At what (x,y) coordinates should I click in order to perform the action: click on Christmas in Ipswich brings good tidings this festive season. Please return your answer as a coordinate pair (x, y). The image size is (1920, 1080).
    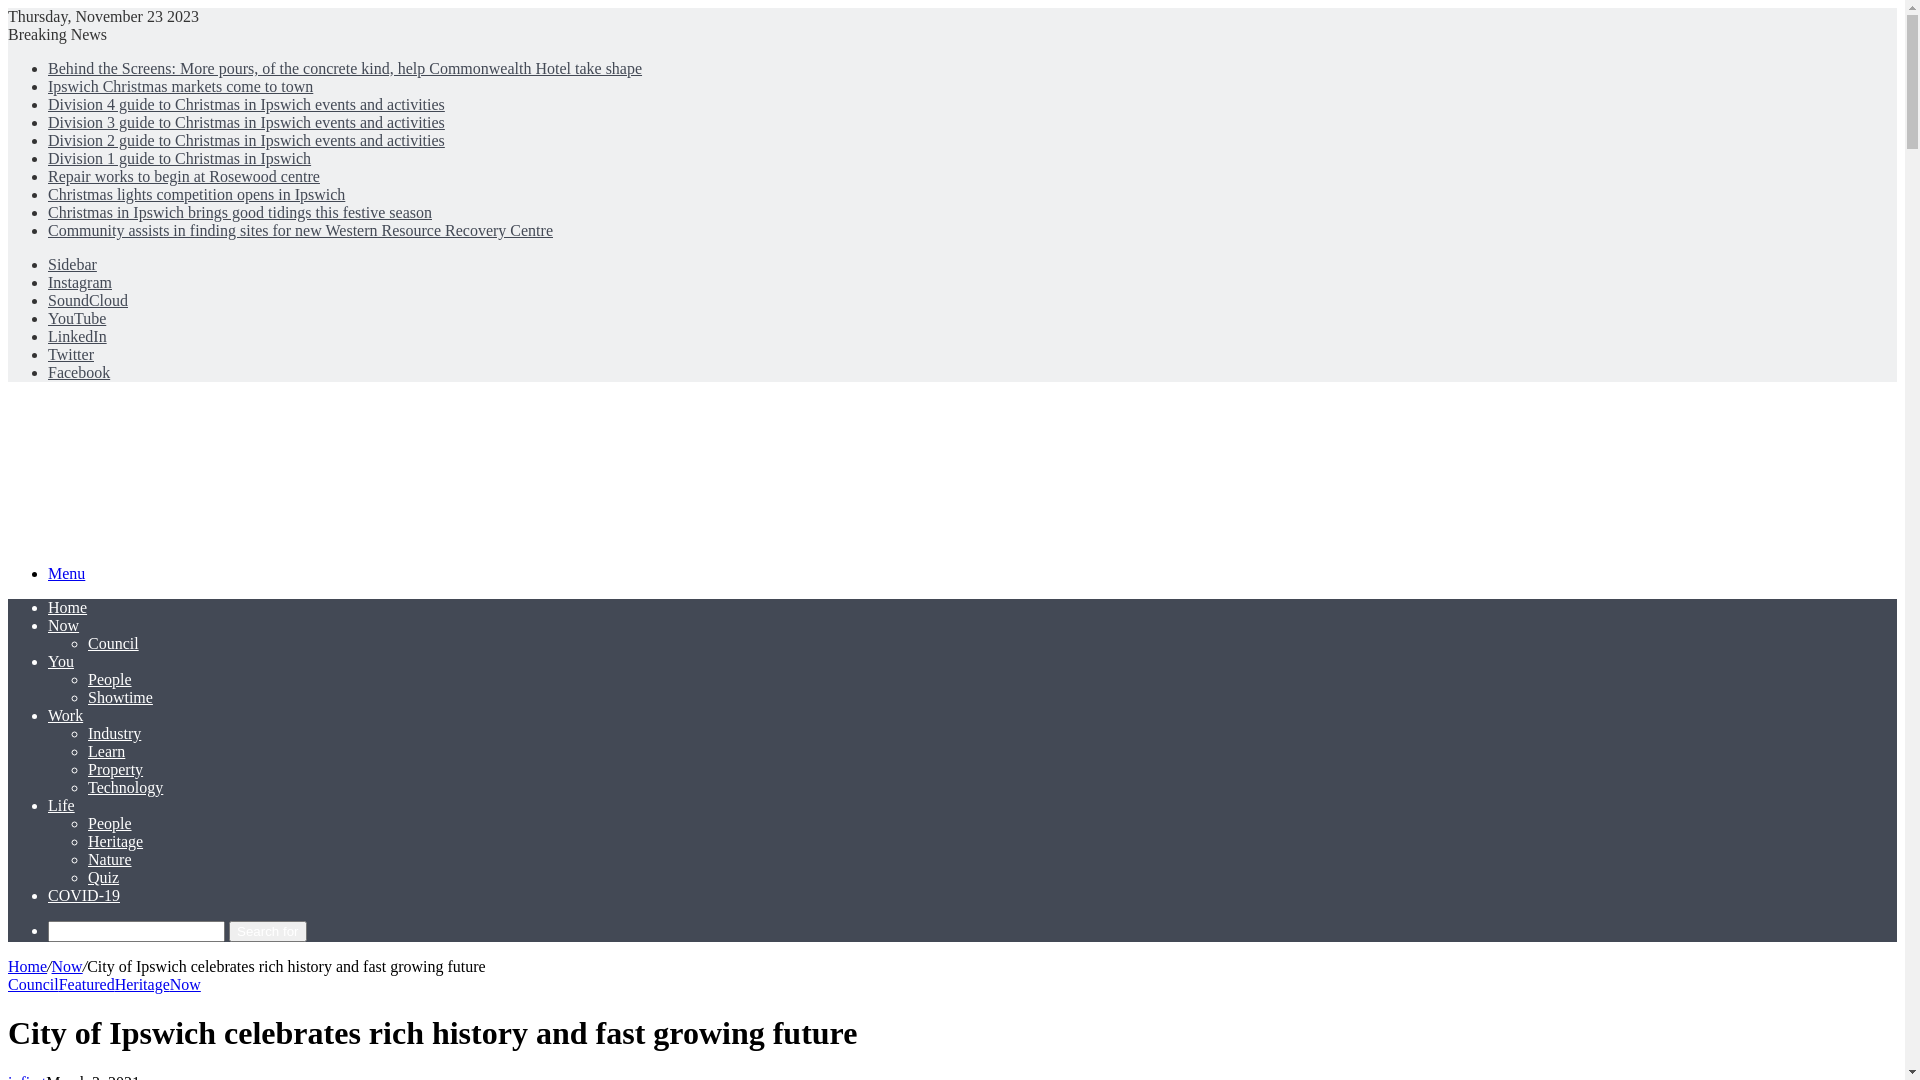
    Looking at the image, I should click on (240, 212).